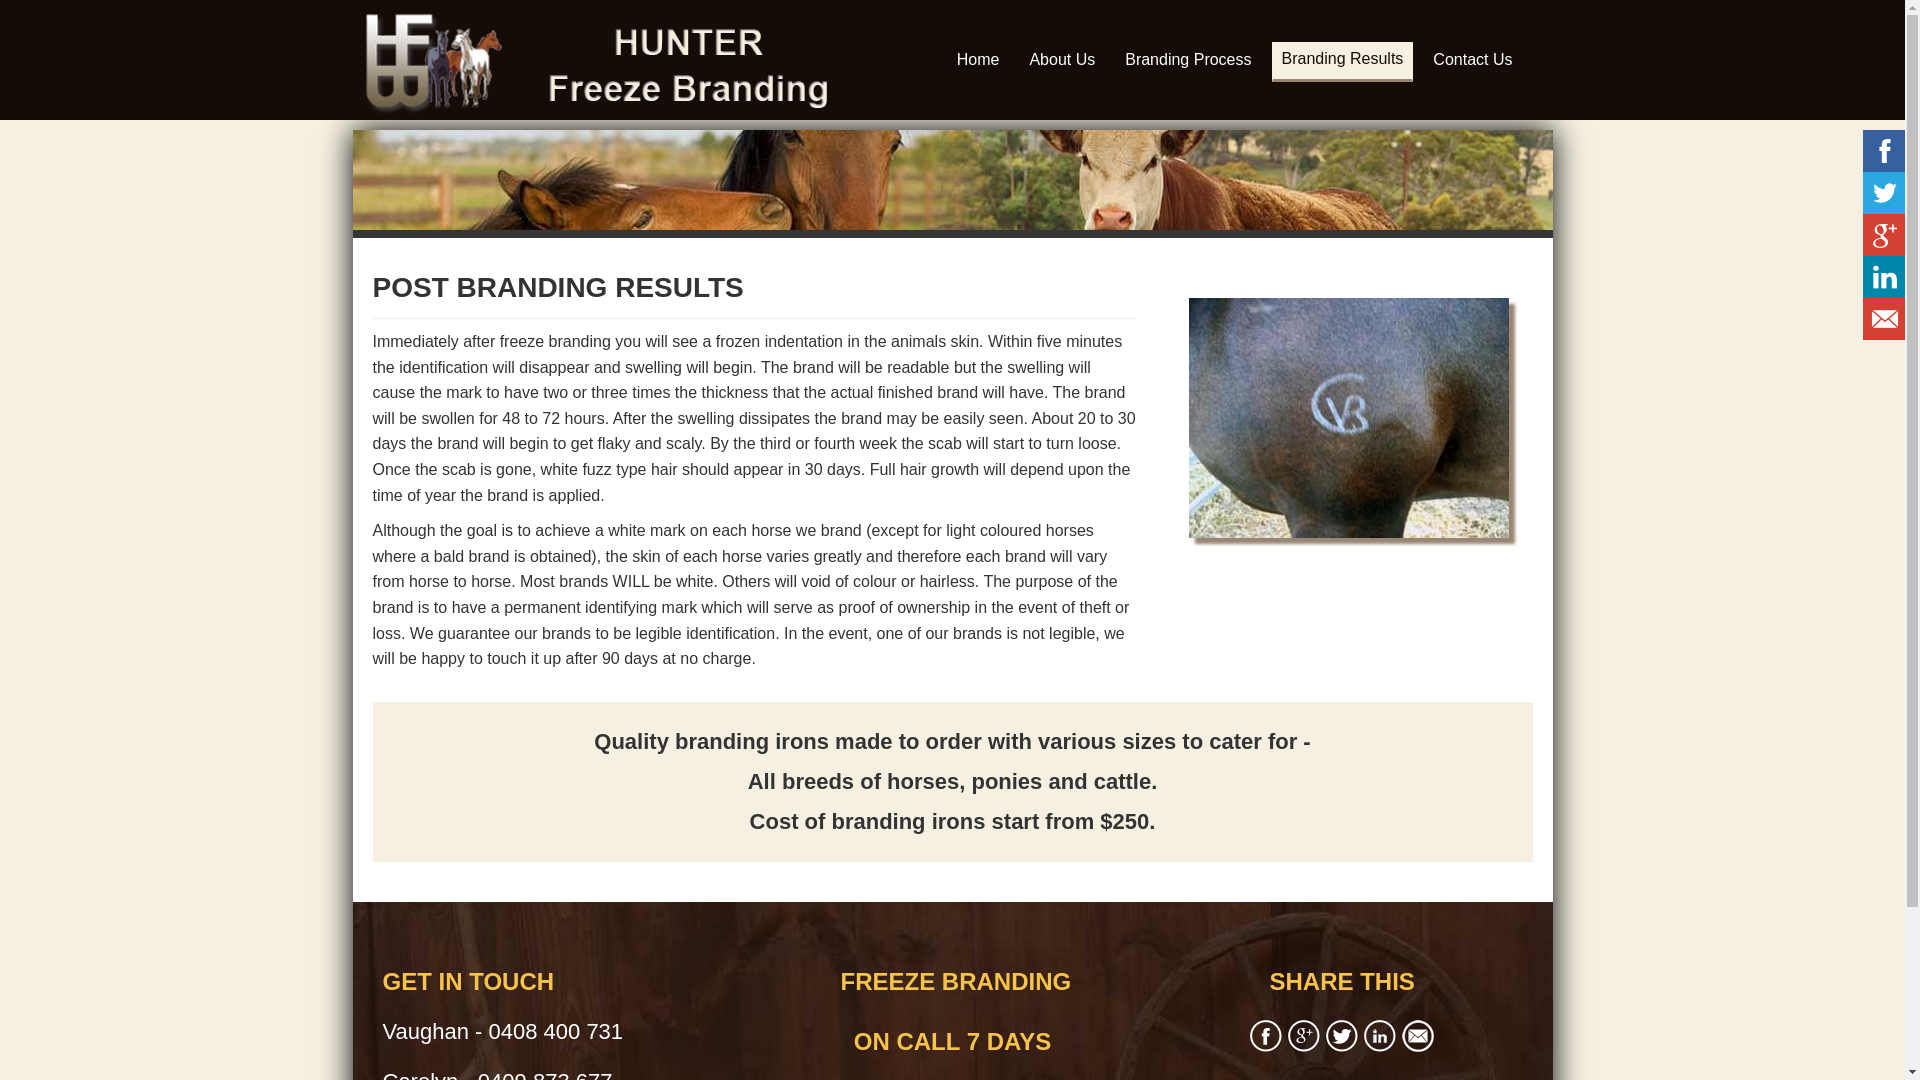 The image size is (1920, 1080). I want to click on Share on LinkedIn, so click(1380, 1036).